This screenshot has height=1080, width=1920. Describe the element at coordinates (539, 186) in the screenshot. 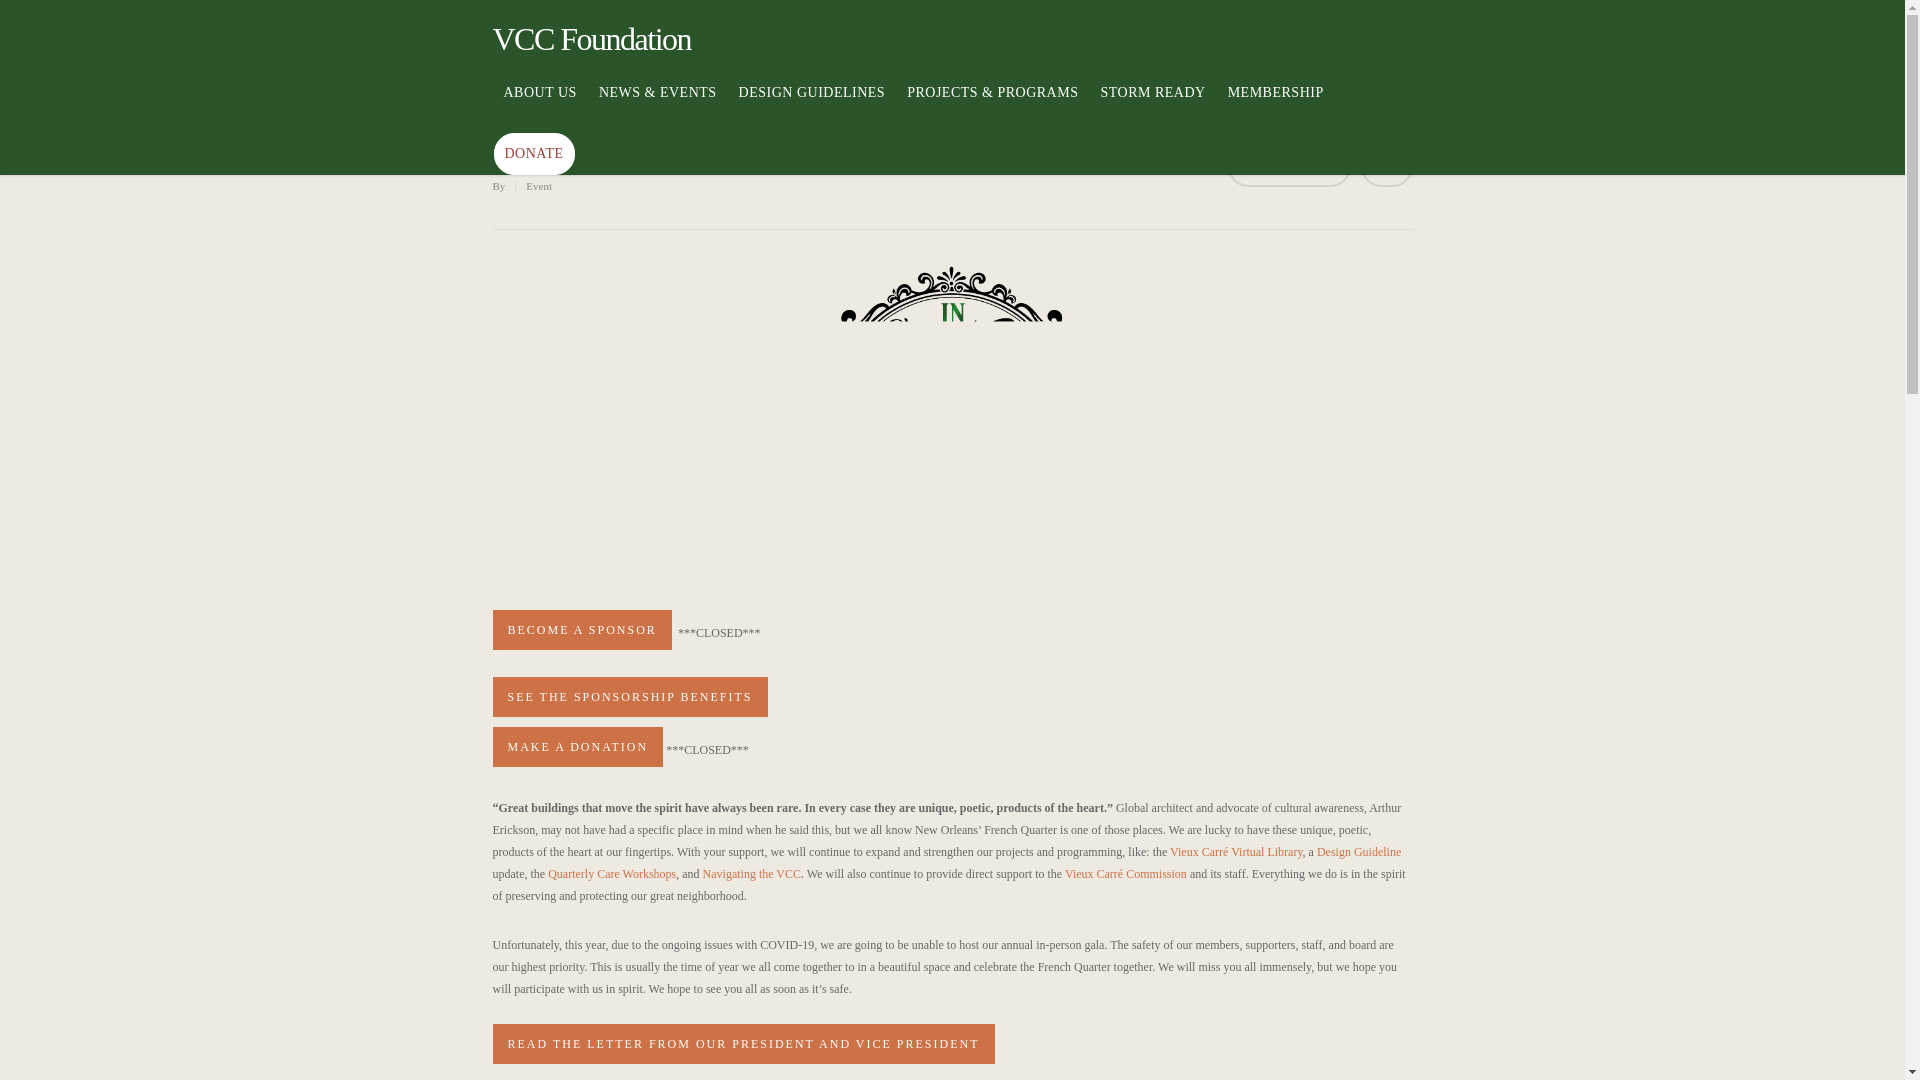

I see `Event` at that location.